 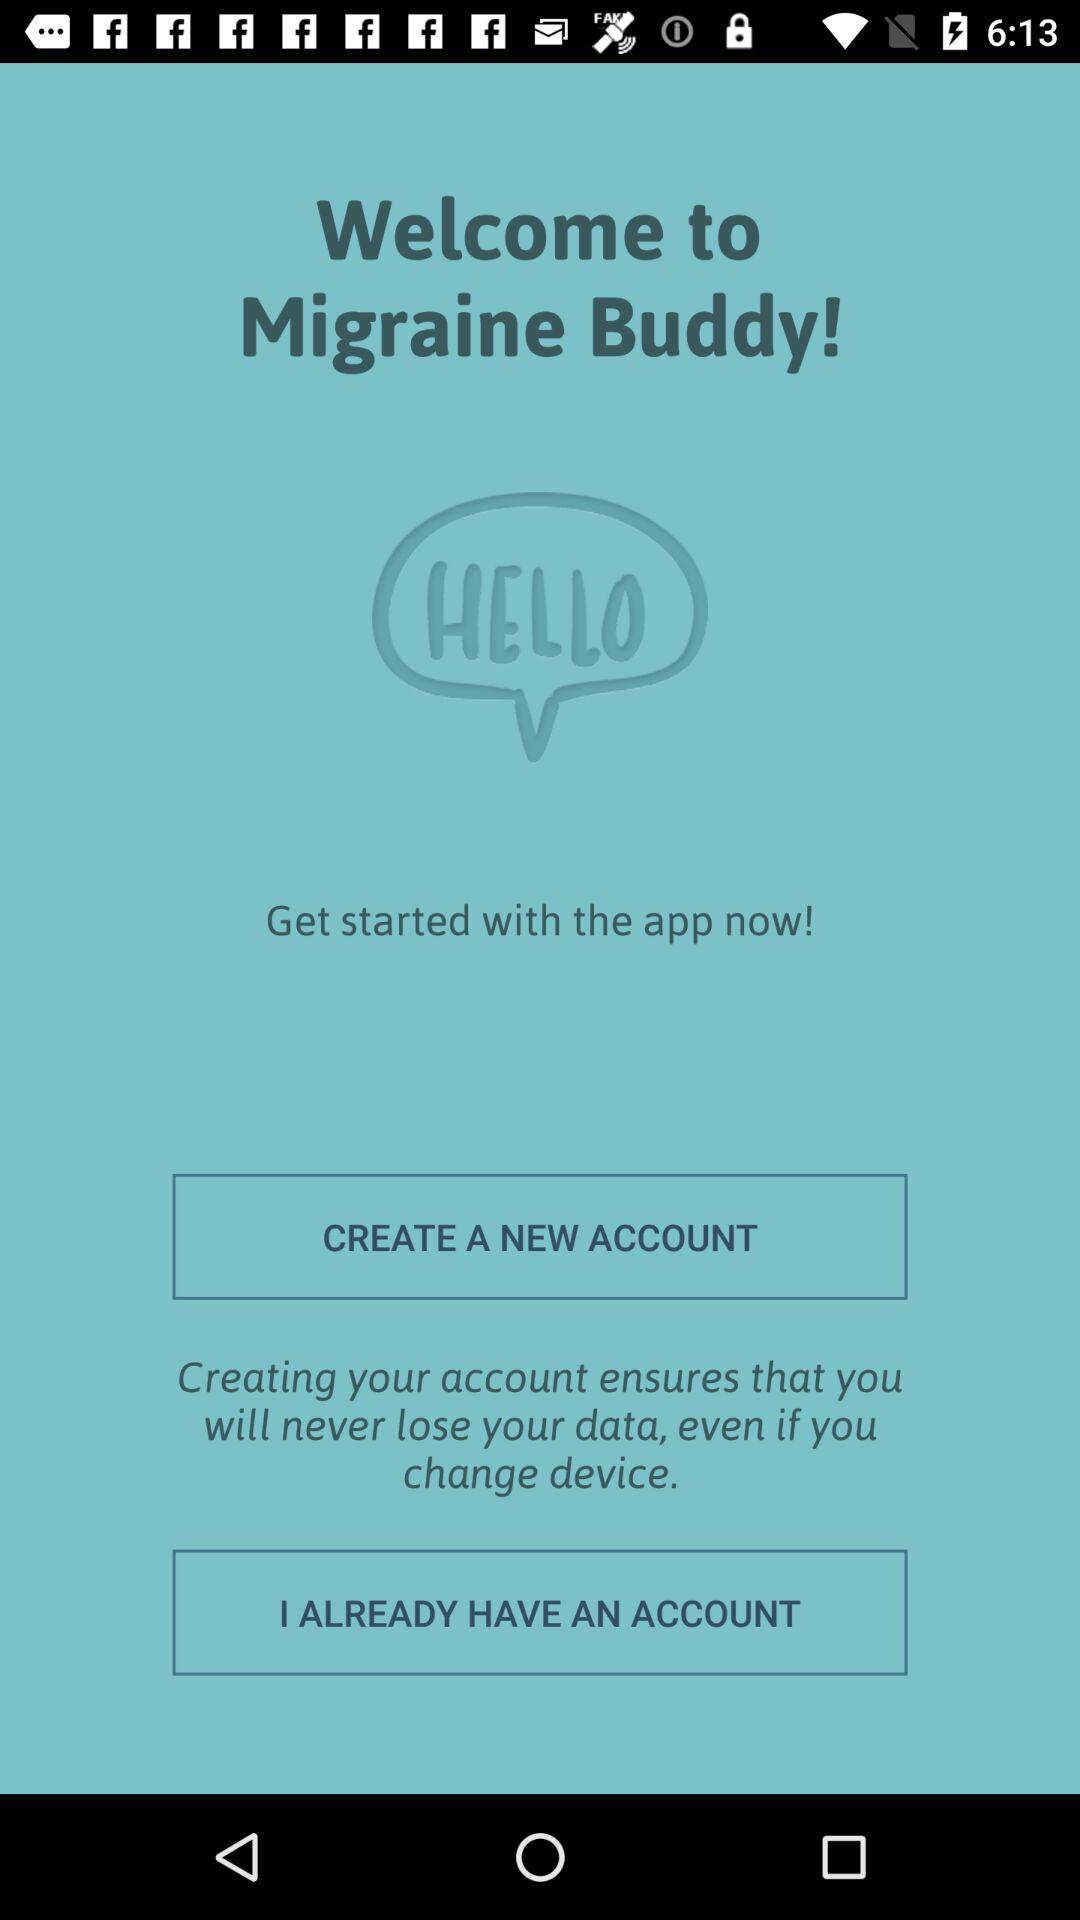 What do you see at coordinates (540, 1236) in the screenshot?
I see `open the create a new item` at bounding box center [540, 1236].